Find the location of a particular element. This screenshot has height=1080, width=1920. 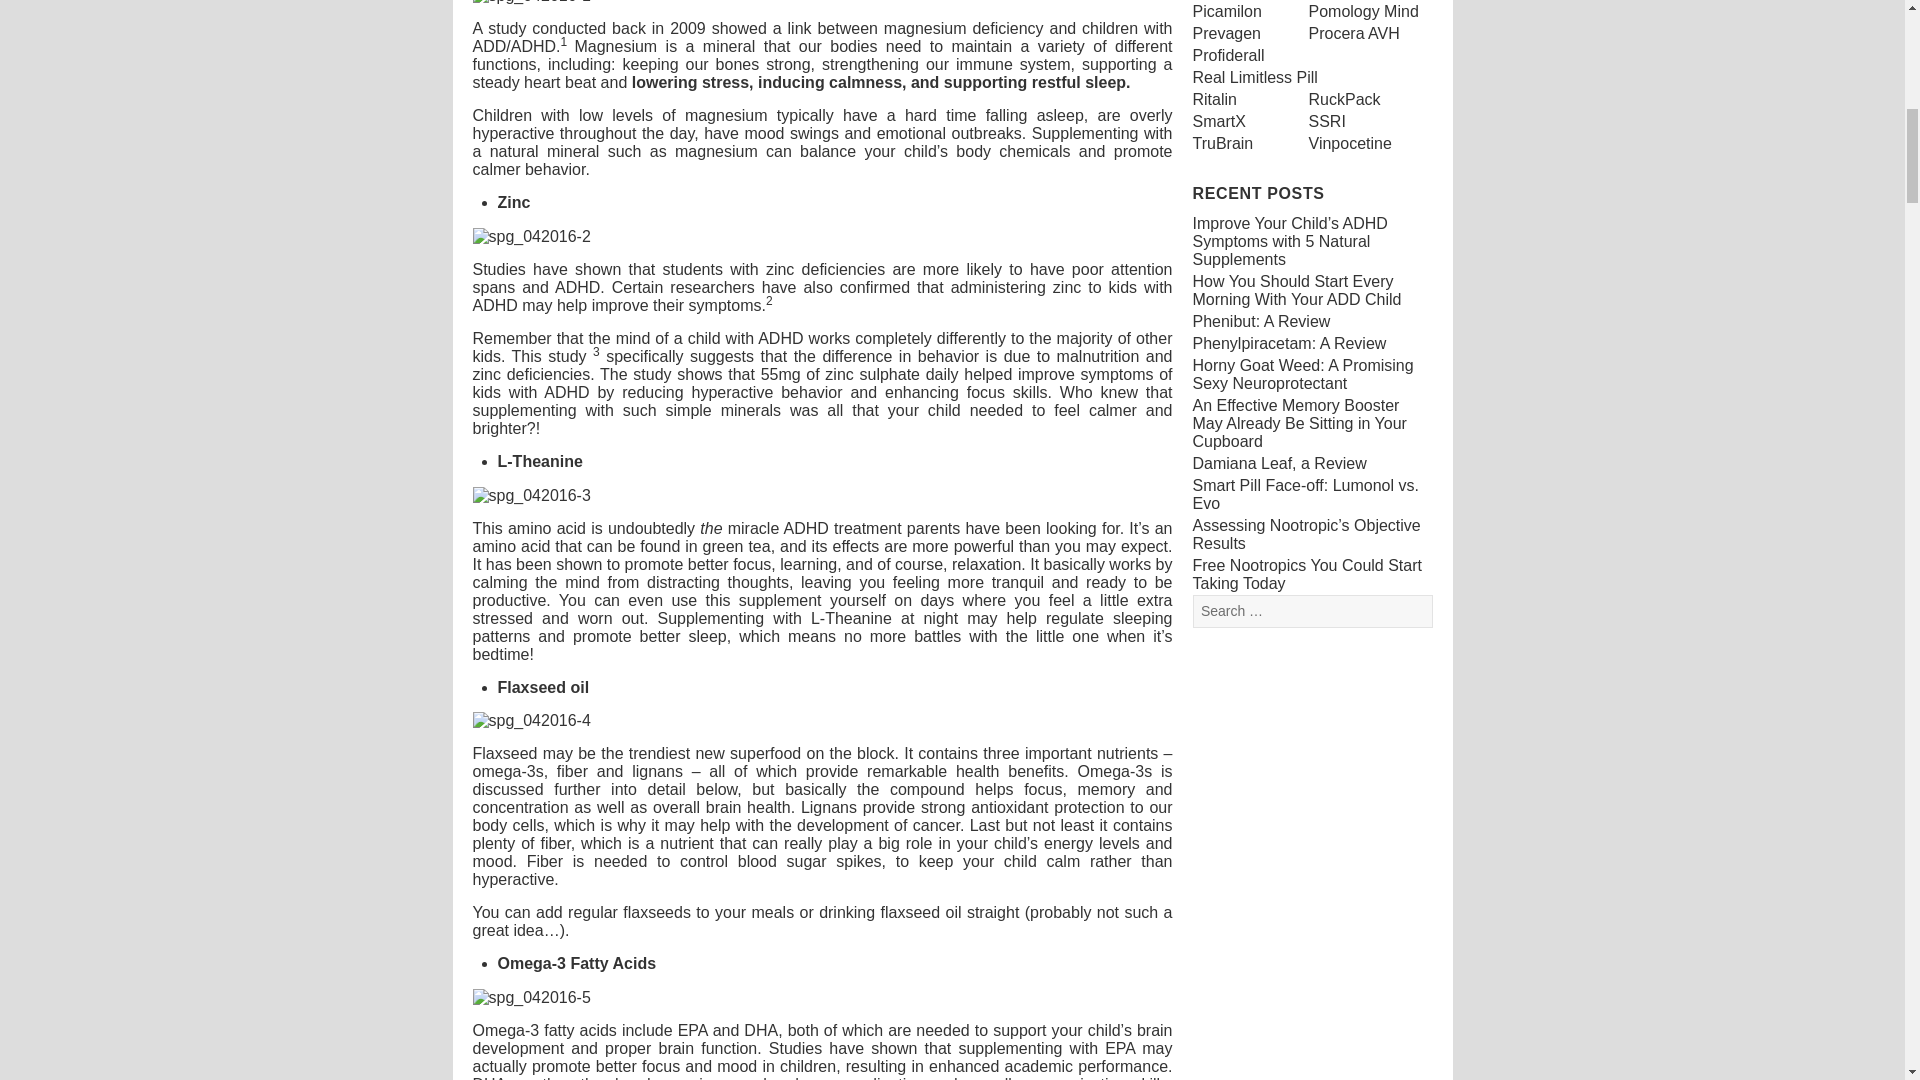

Permanent Link to Phenylpiracetam: A Review is located at coordinates (1289, 343).